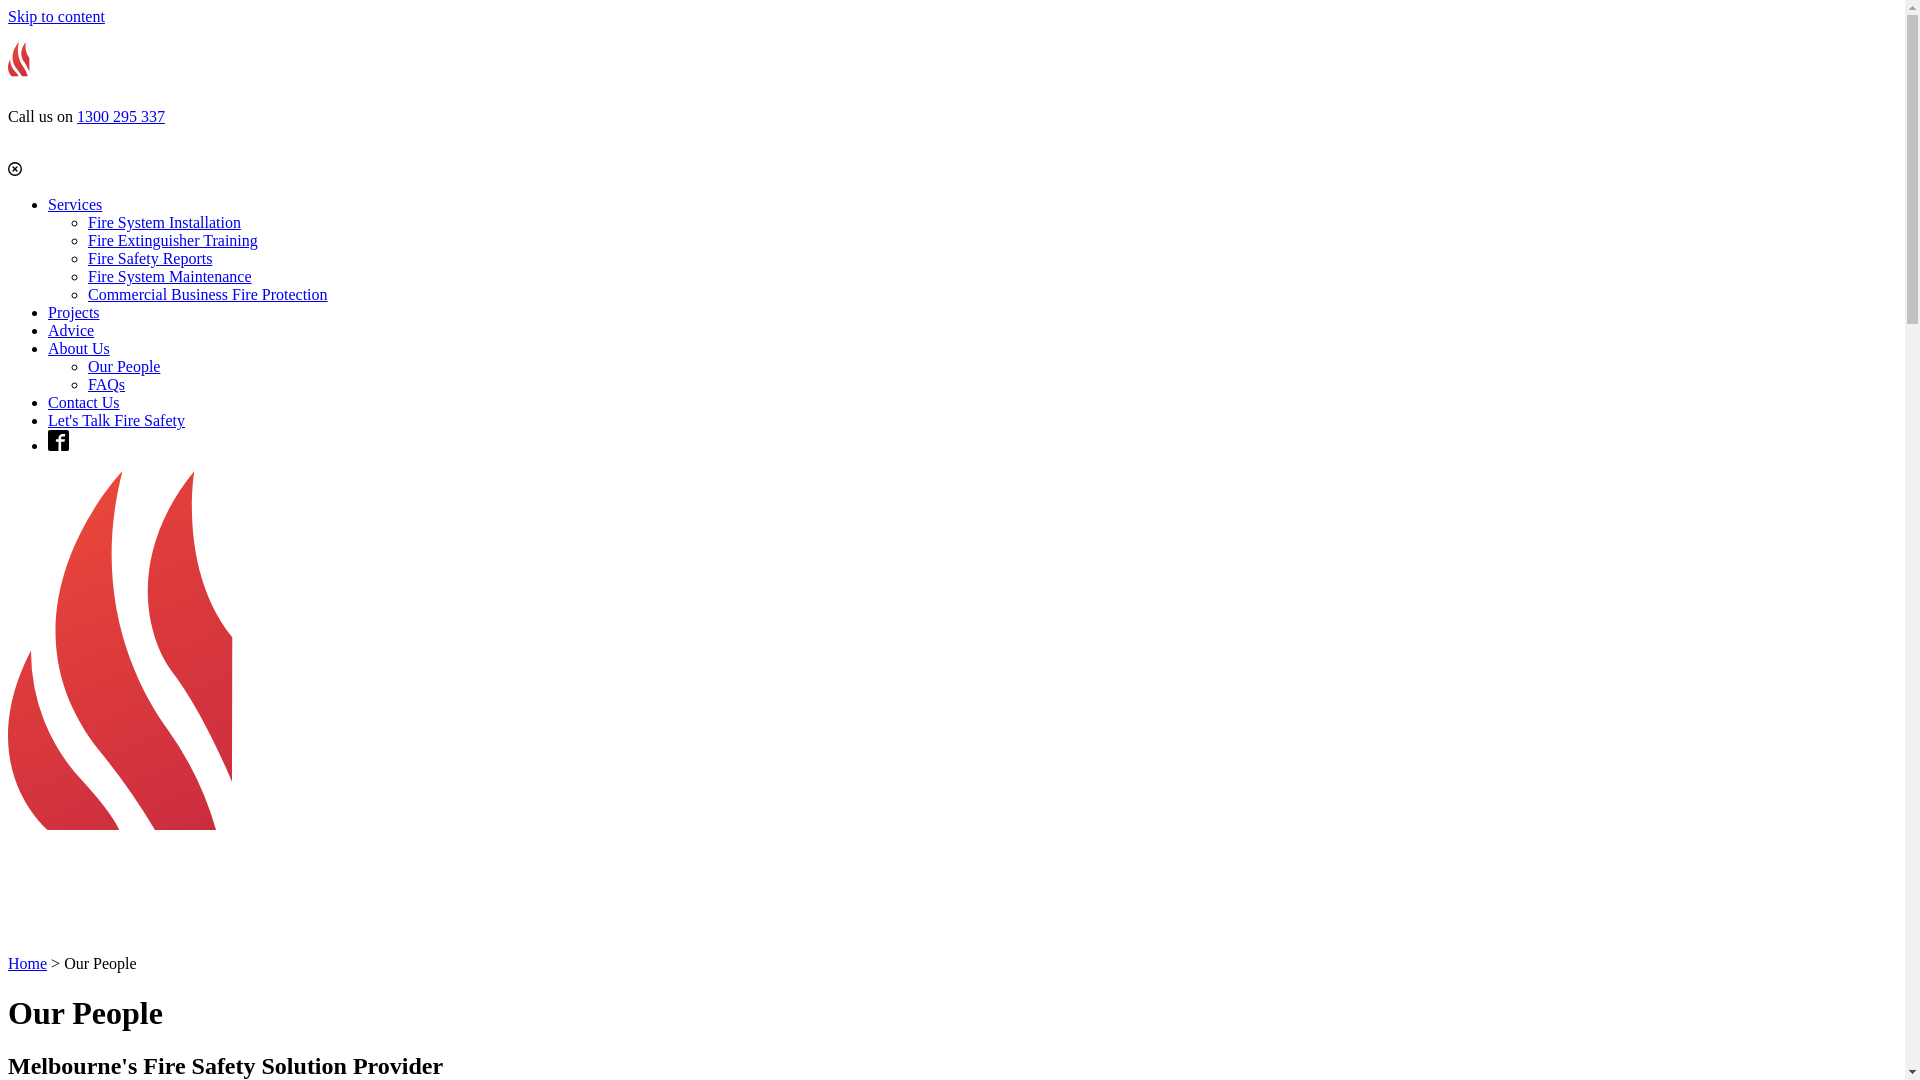 The width and height of the screenshot is (1920, 1080). Describe the element at coordinates (164, 222) in the screenshot. I see `Fire System Installation` at that location.